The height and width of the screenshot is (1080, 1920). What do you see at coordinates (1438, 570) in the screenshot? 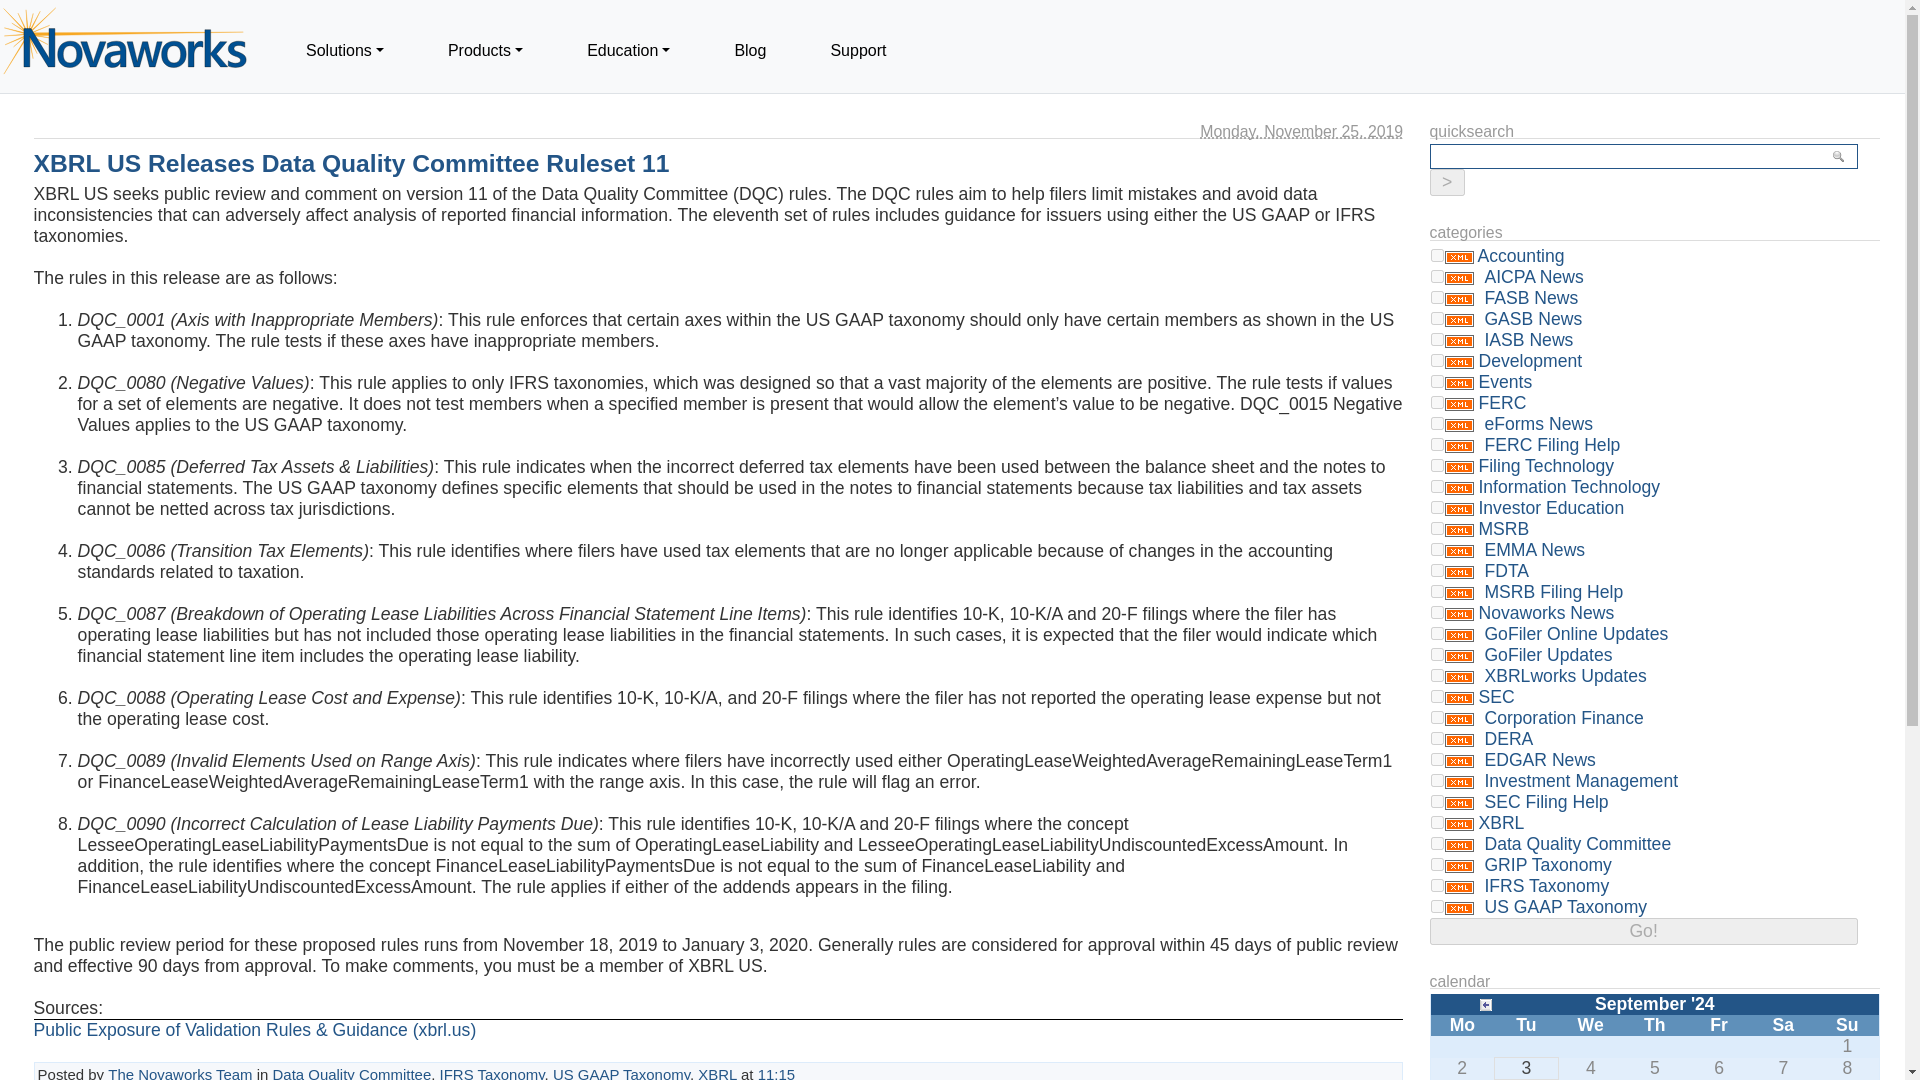
I see `33` at bounding box center [1438, 570].